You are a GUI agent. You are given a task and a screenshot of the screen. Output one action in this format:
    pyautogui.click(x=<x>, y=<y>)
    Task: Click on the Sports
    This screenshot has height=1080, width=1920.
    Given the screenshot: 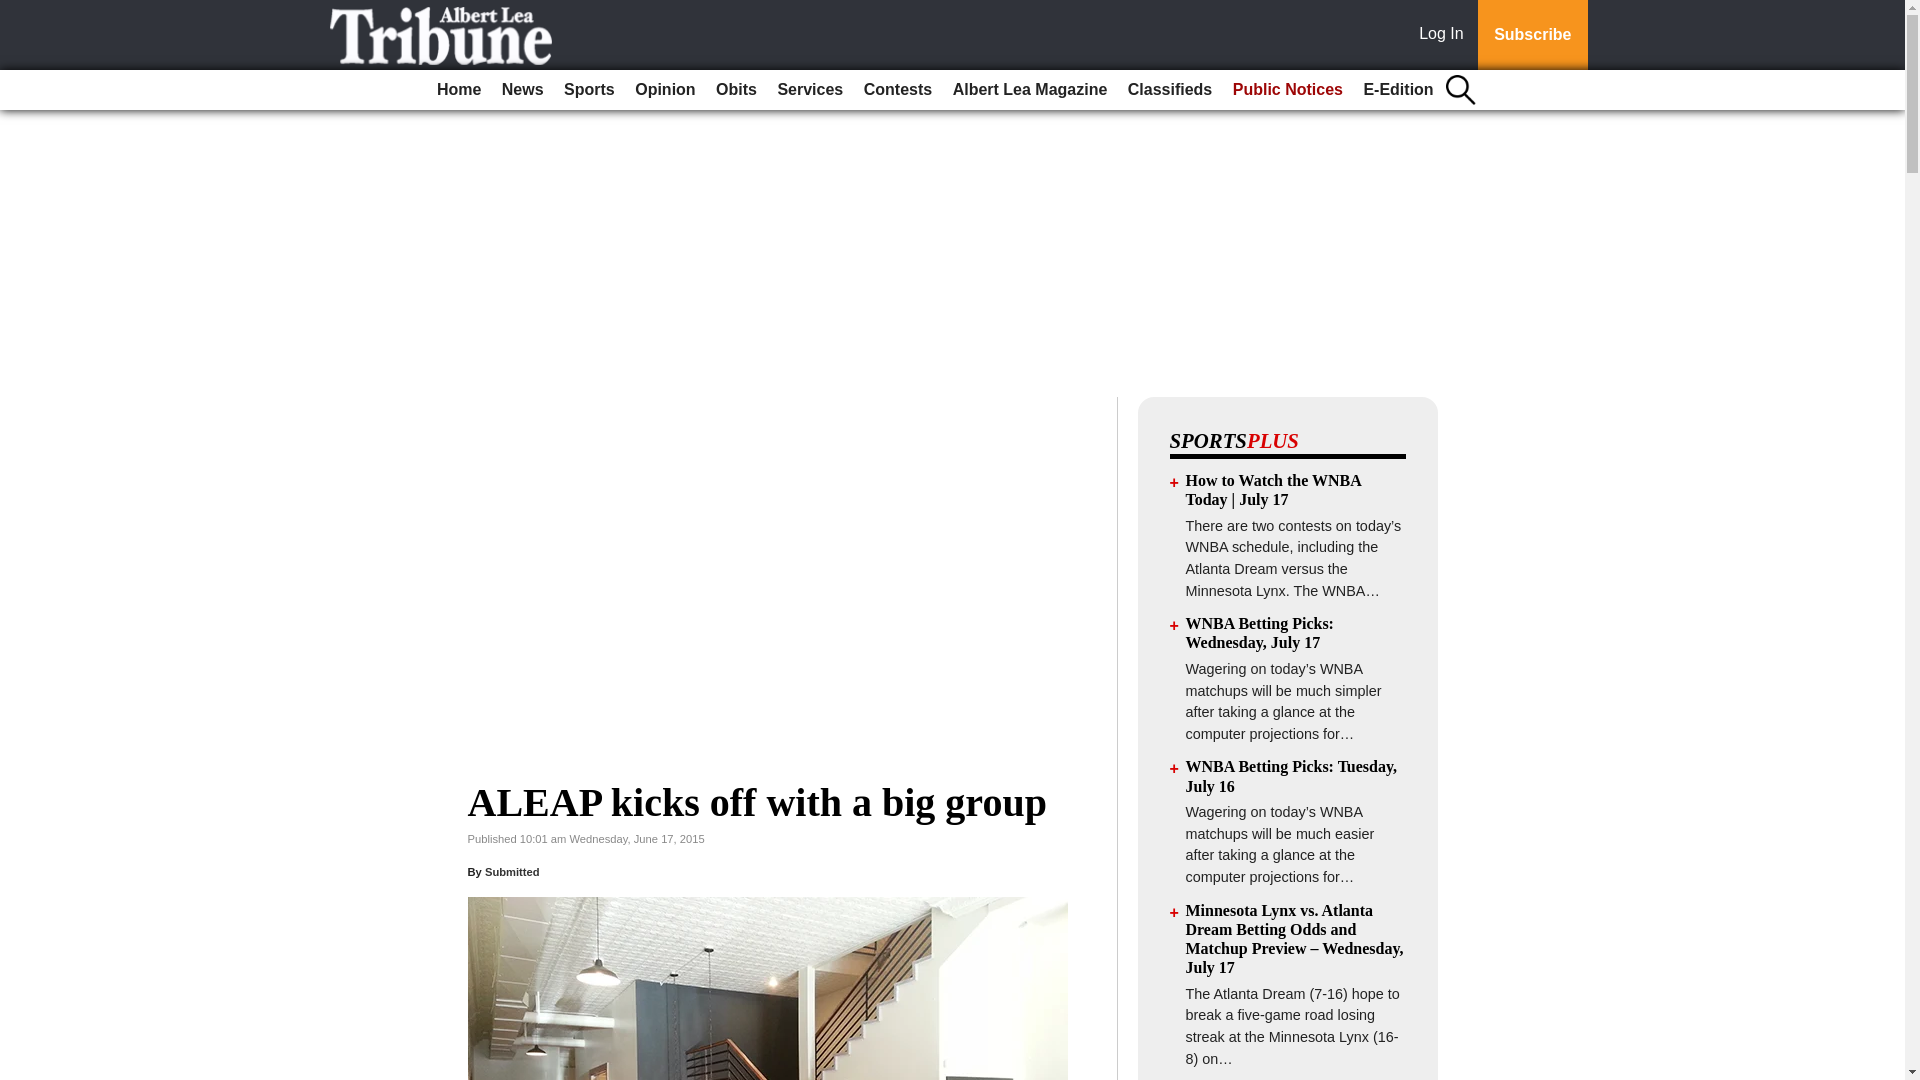 What is the action you would take?
    pyautogui.click(x=589, y=90)
    